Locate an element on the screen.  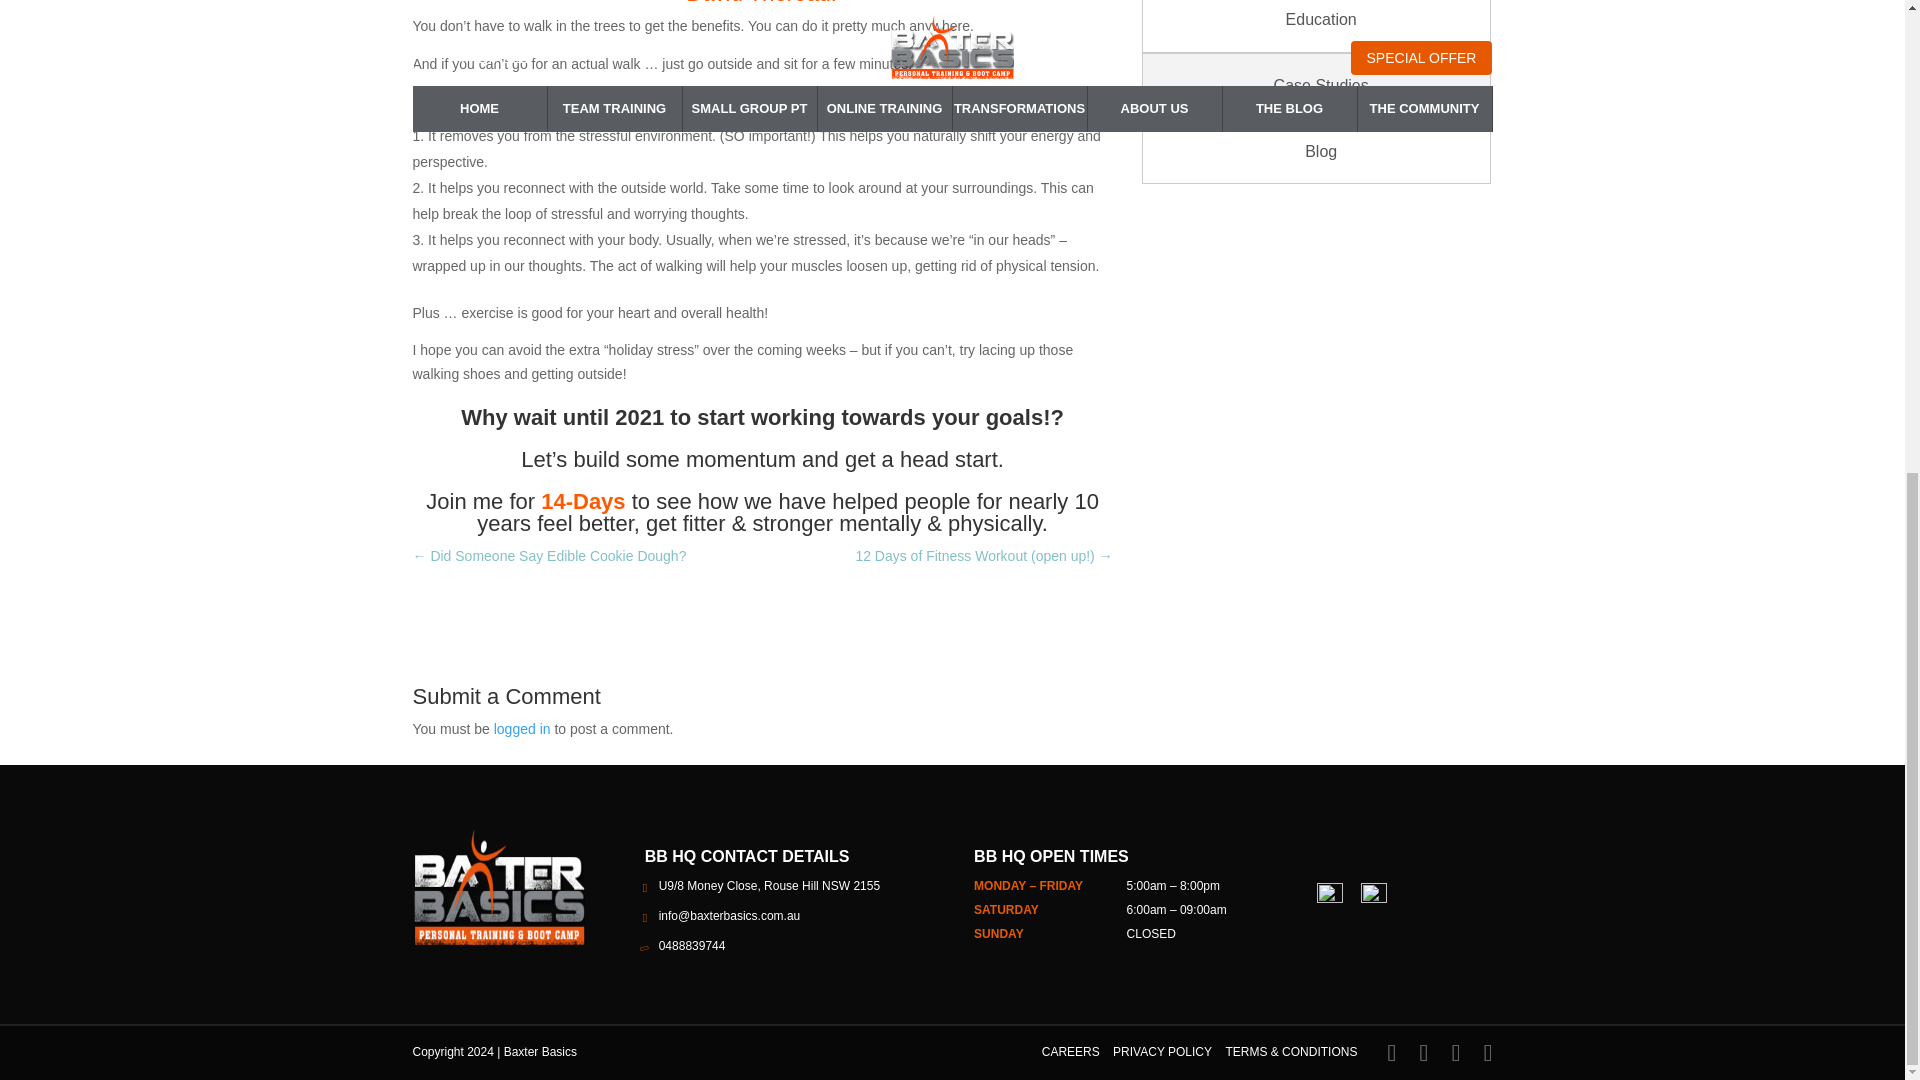
Case Studies is located at coordinates (1322, 85).